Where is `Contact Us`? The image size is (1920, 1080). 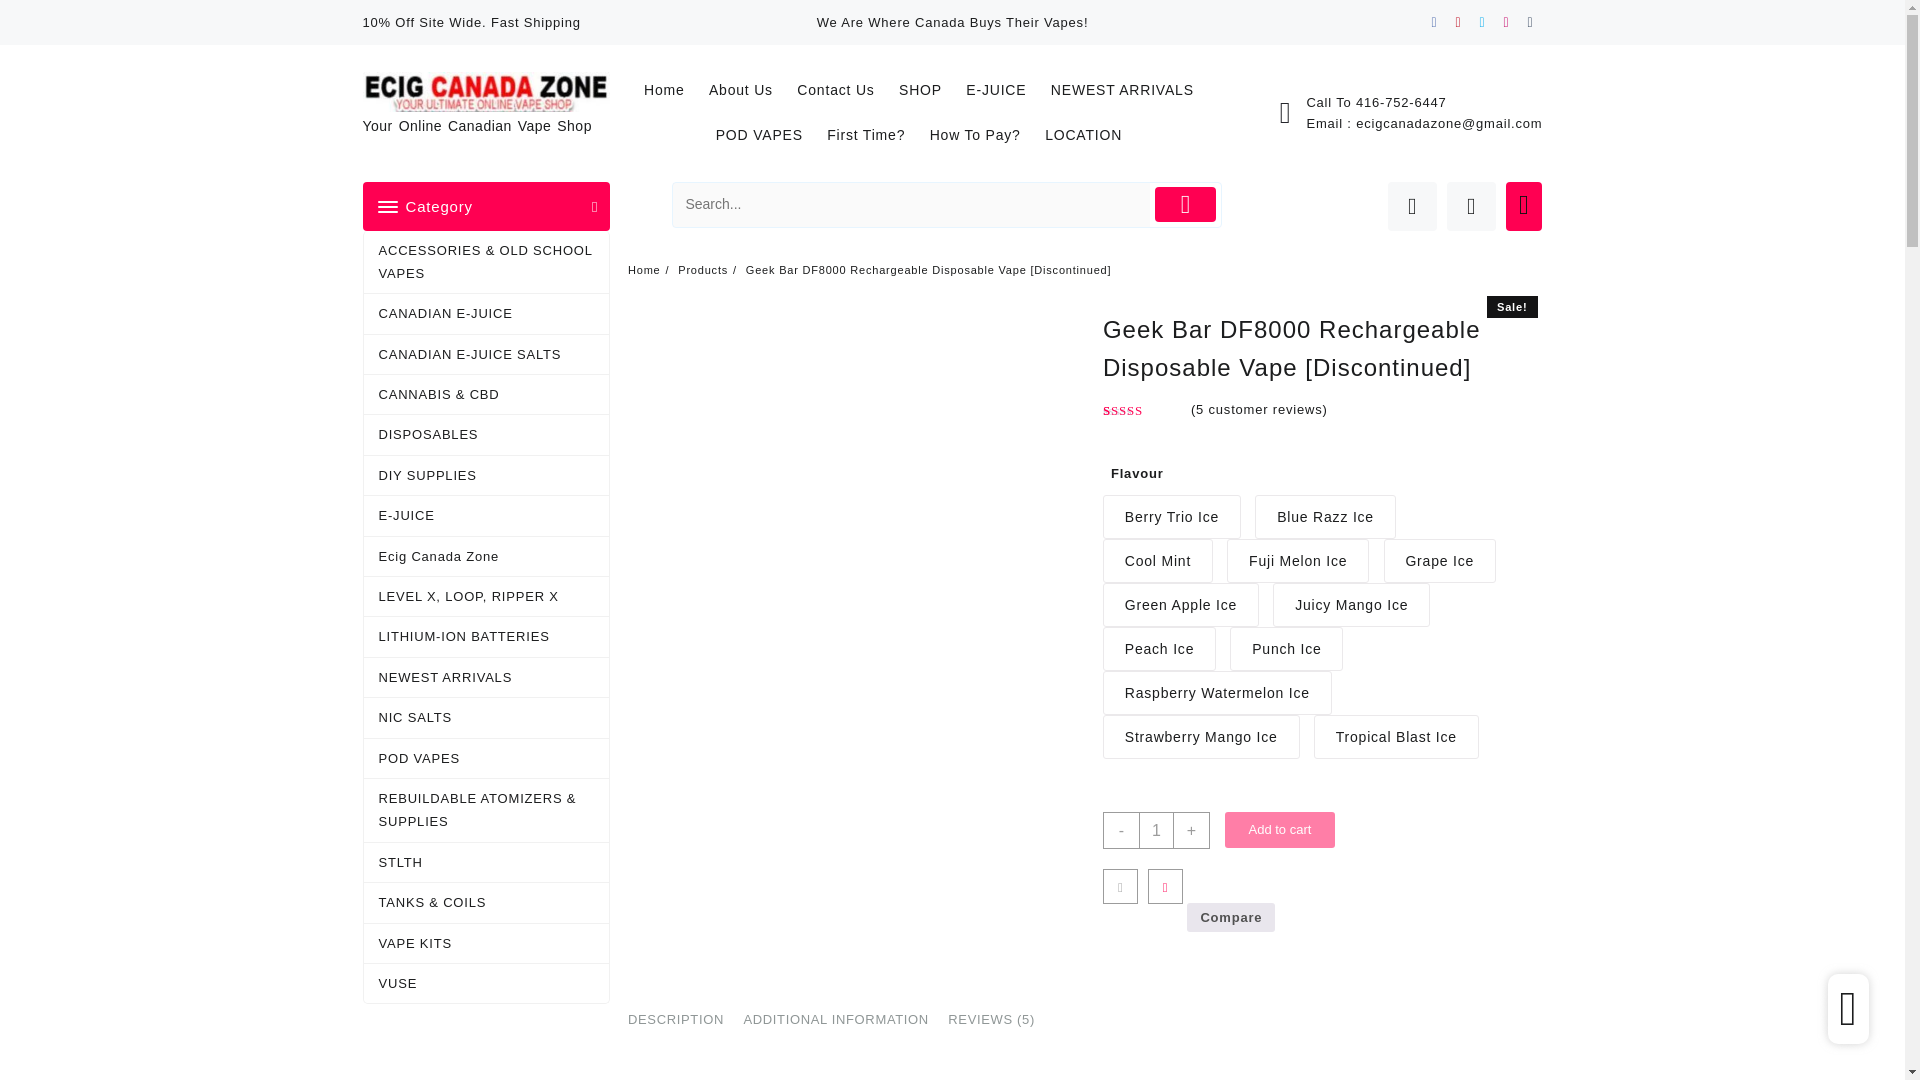 Contact Us is located at coordinates (684, 39).